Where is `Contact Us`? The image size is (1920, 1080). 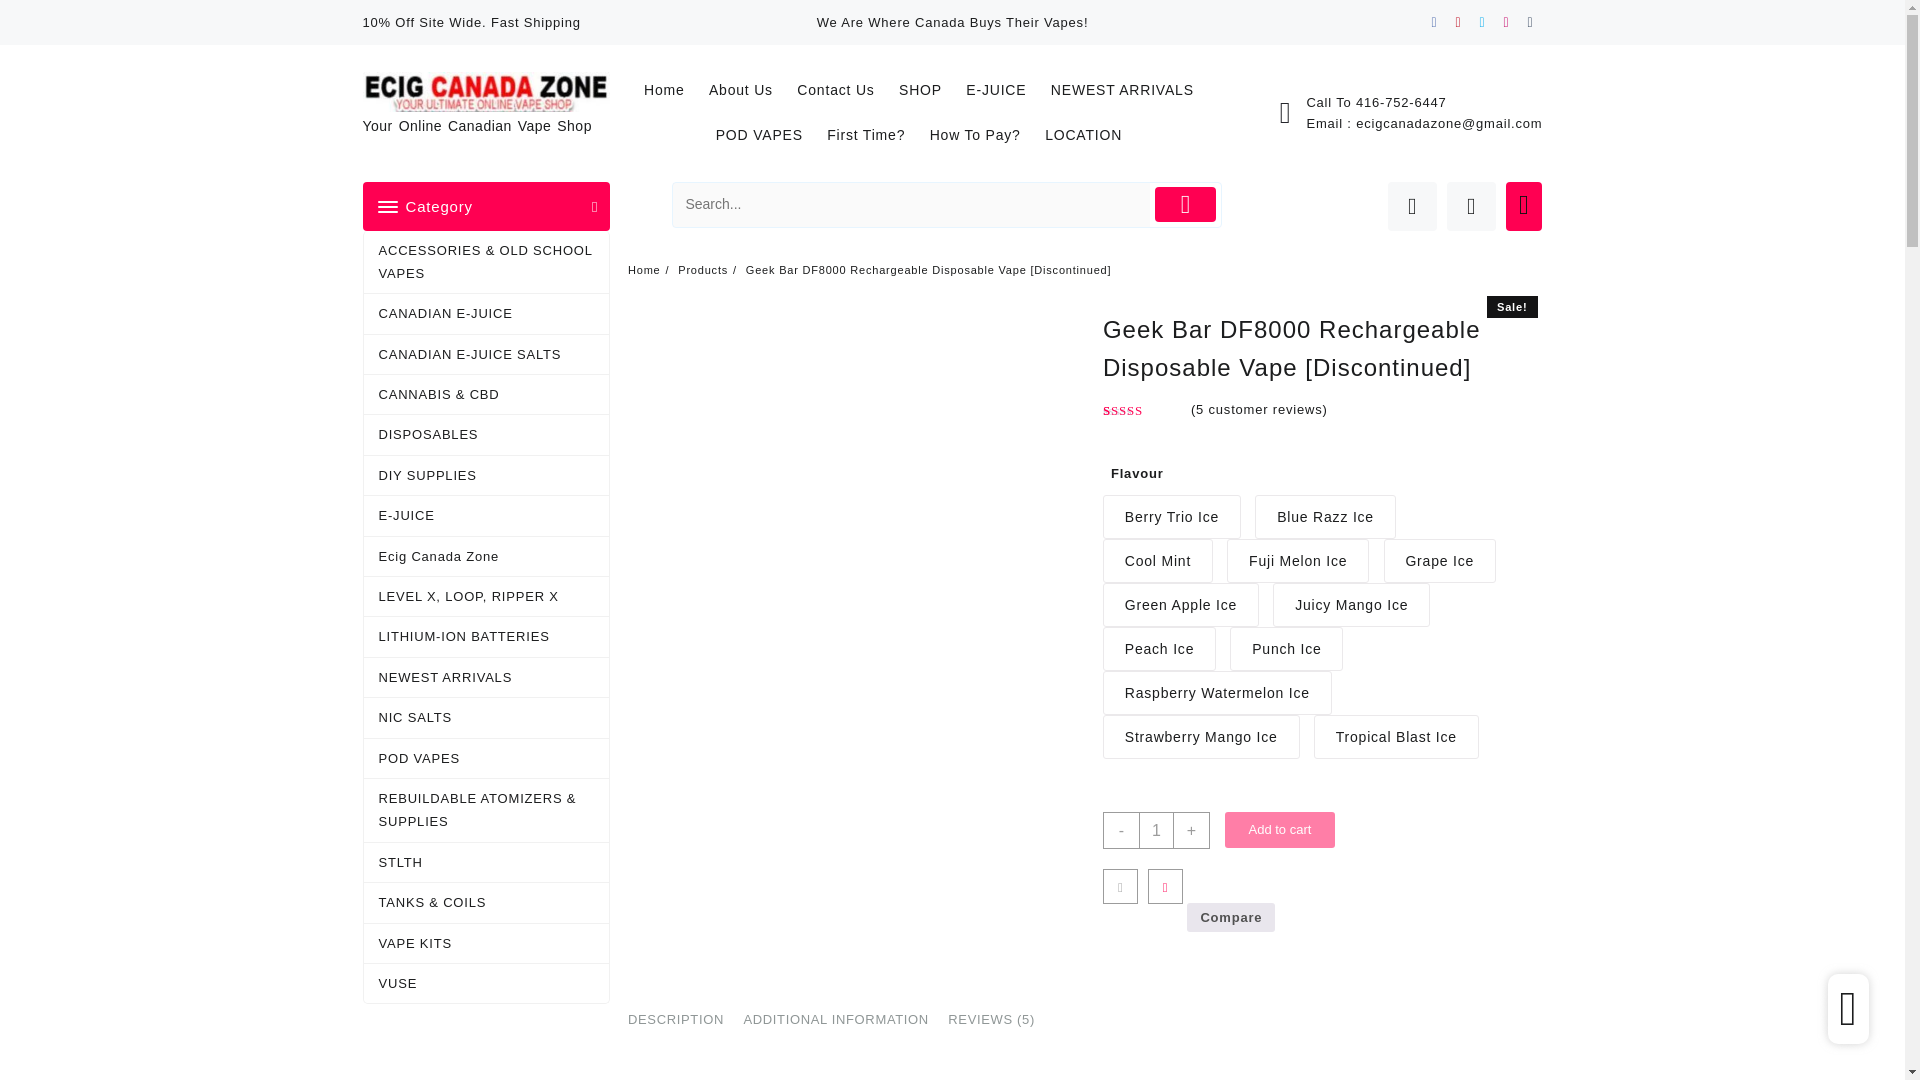 Contact Us is located at coordinates (684, 39).